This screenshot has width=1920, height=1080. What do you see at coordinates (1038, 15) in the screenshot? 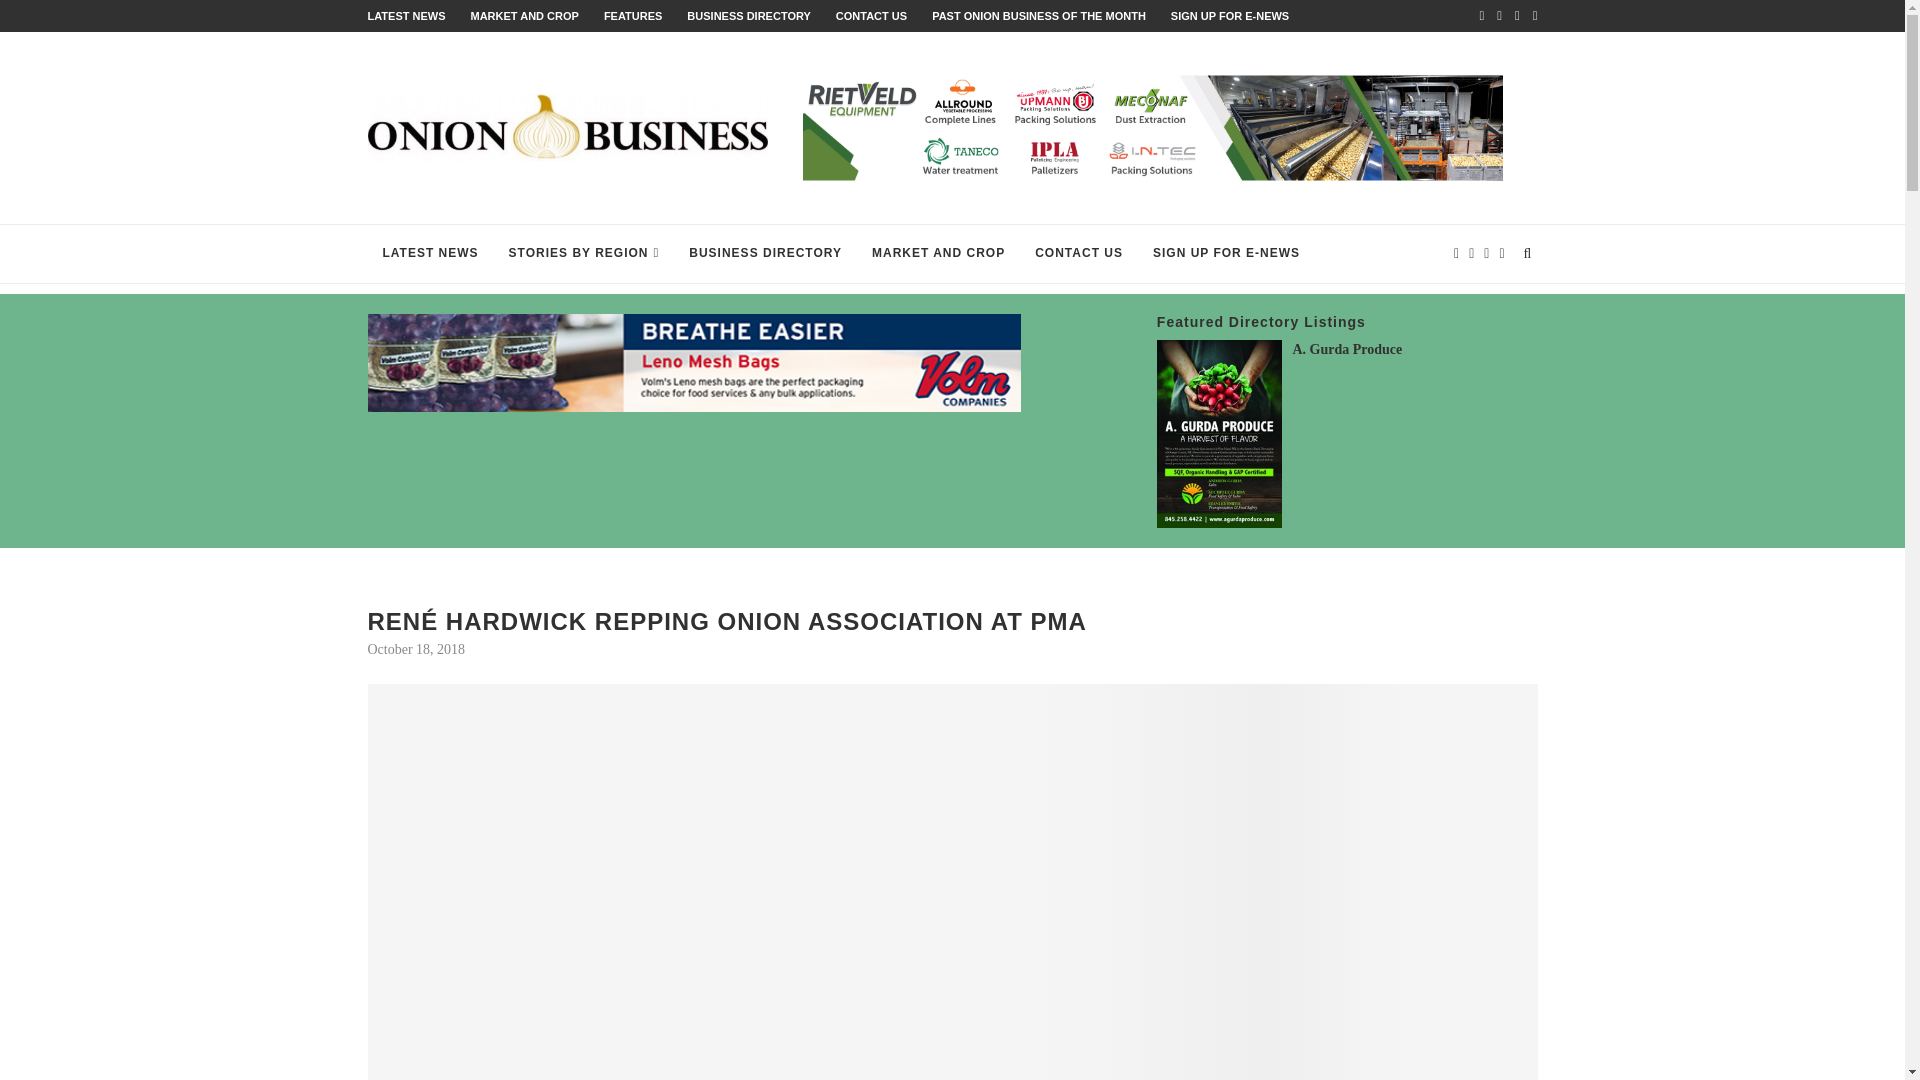
I see `PAST ONION BUSINESS OF THE MONTH` at bounding box center [1038, 15].